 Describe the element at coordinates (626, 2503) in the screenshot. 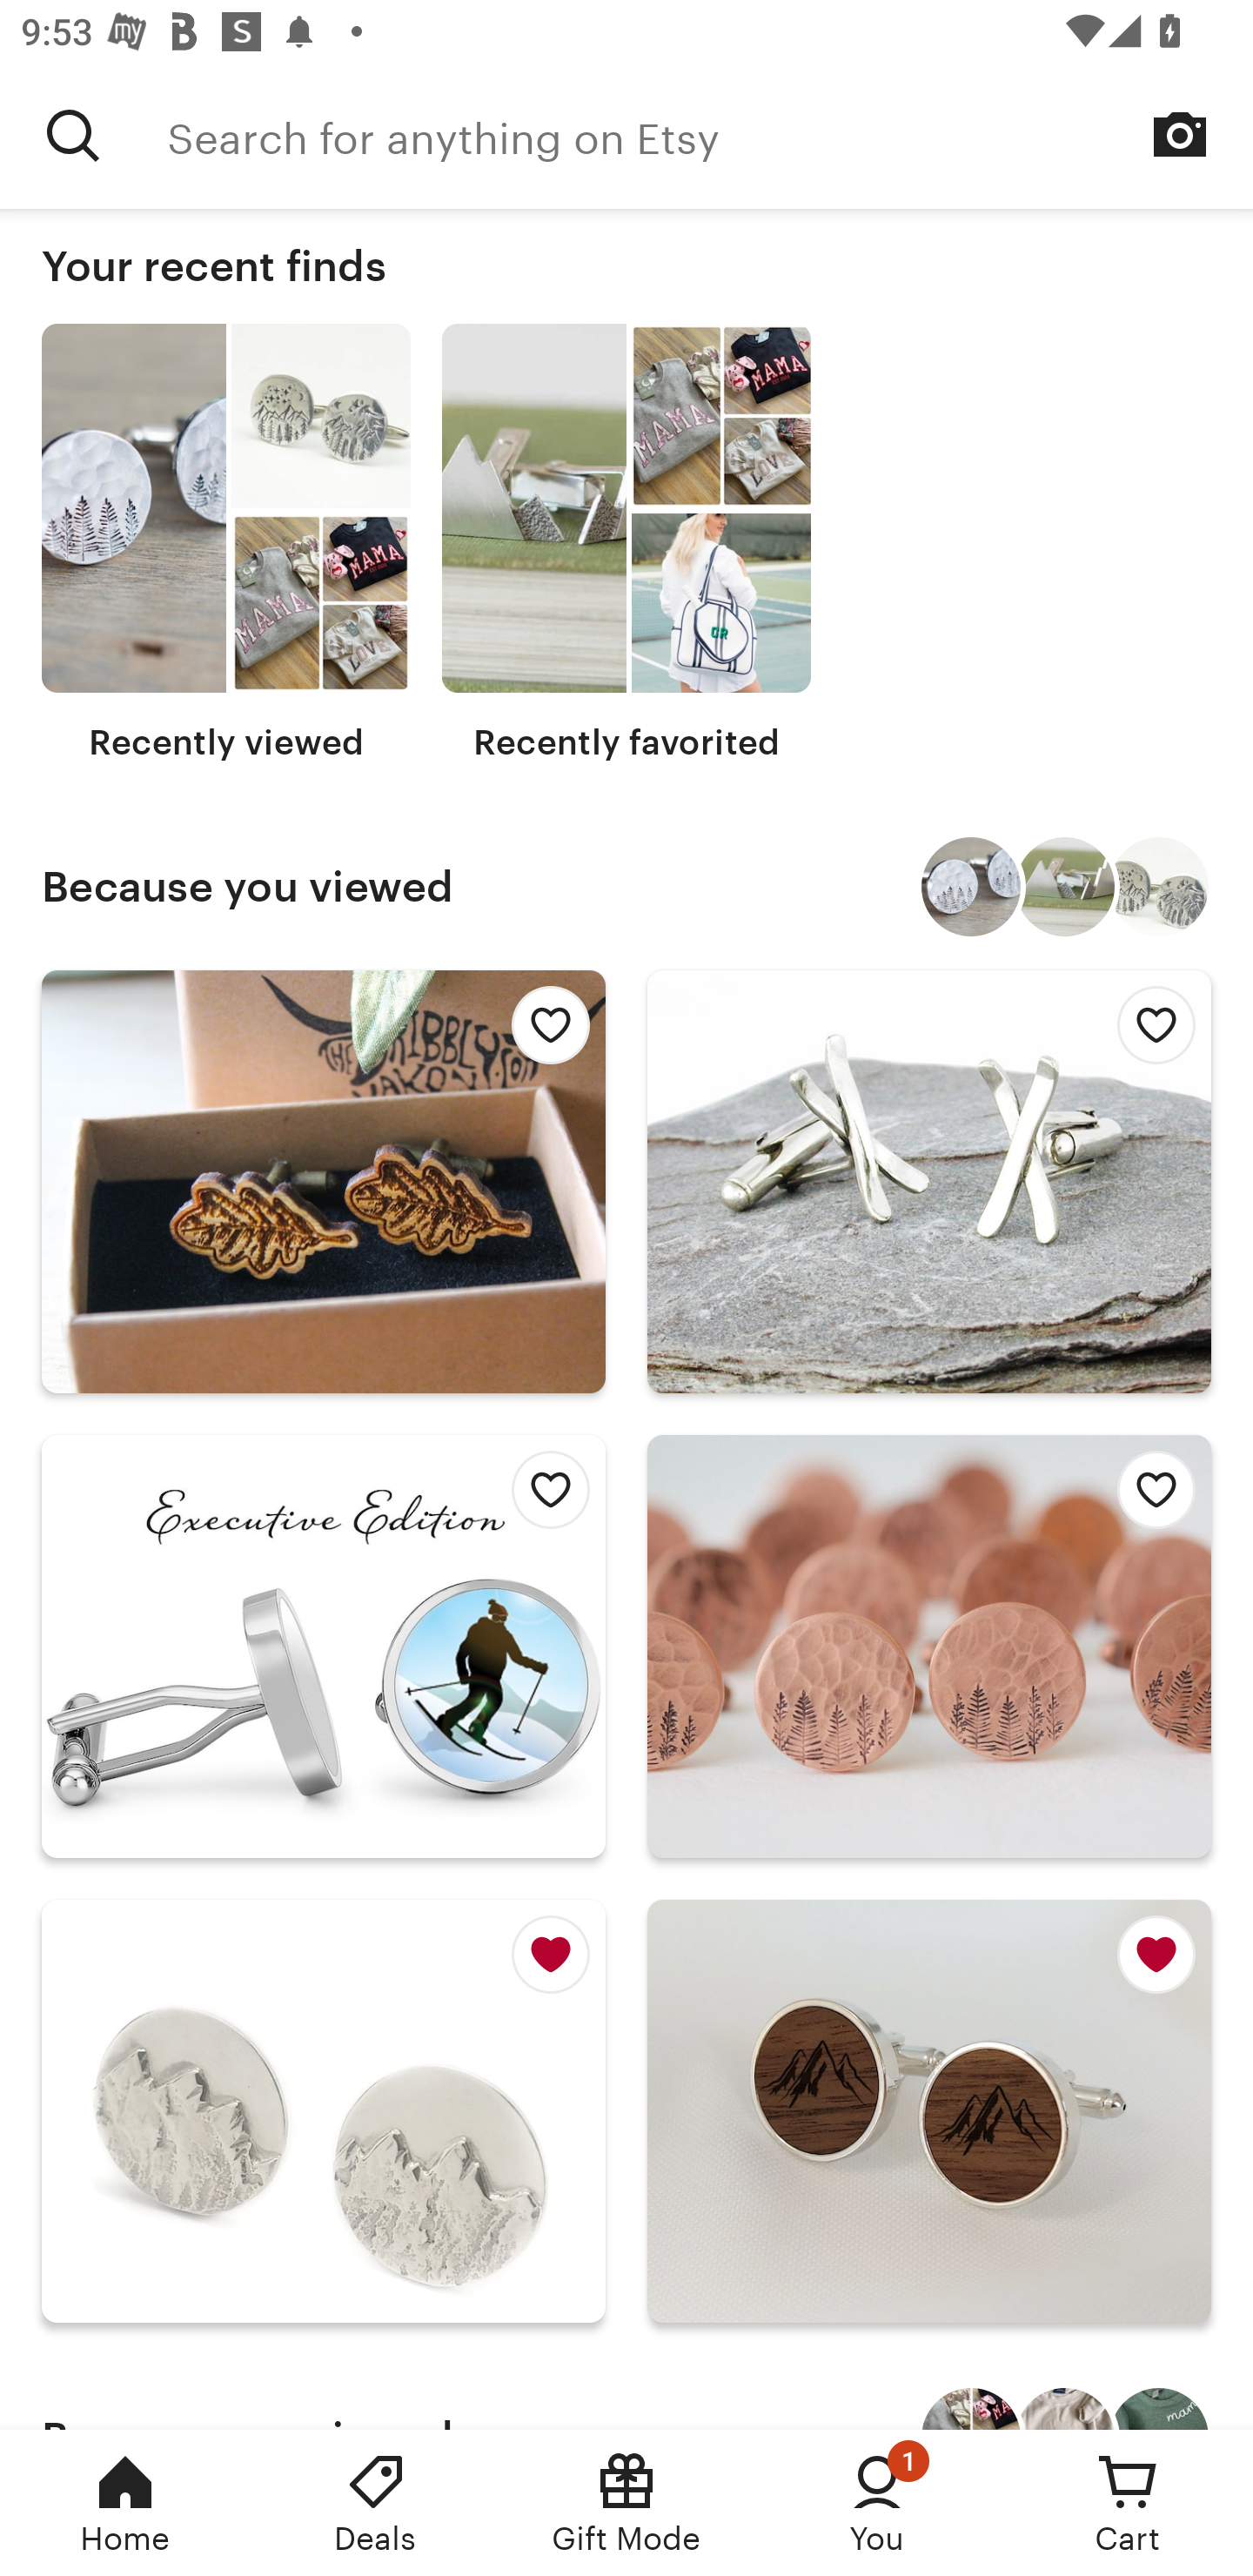

I see `Gift Mode` at that location.